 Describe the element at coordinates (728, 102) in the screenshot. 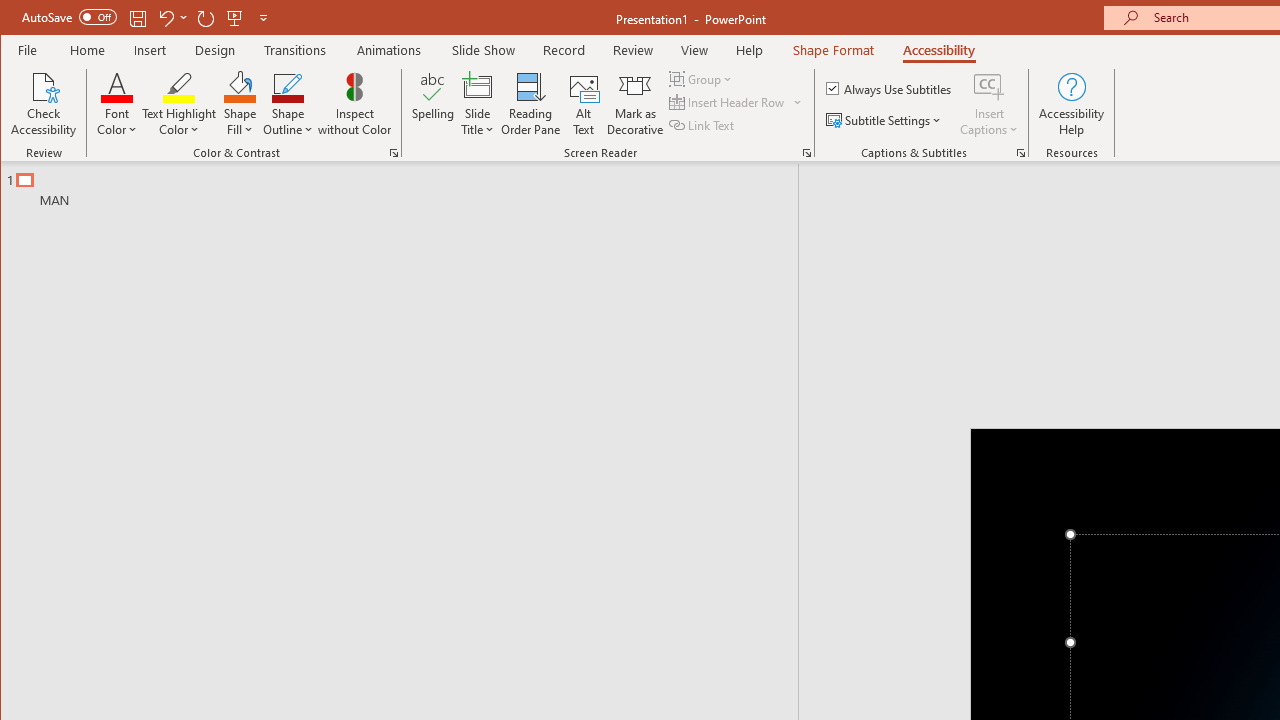

I see `Insert Header Row` at that location.